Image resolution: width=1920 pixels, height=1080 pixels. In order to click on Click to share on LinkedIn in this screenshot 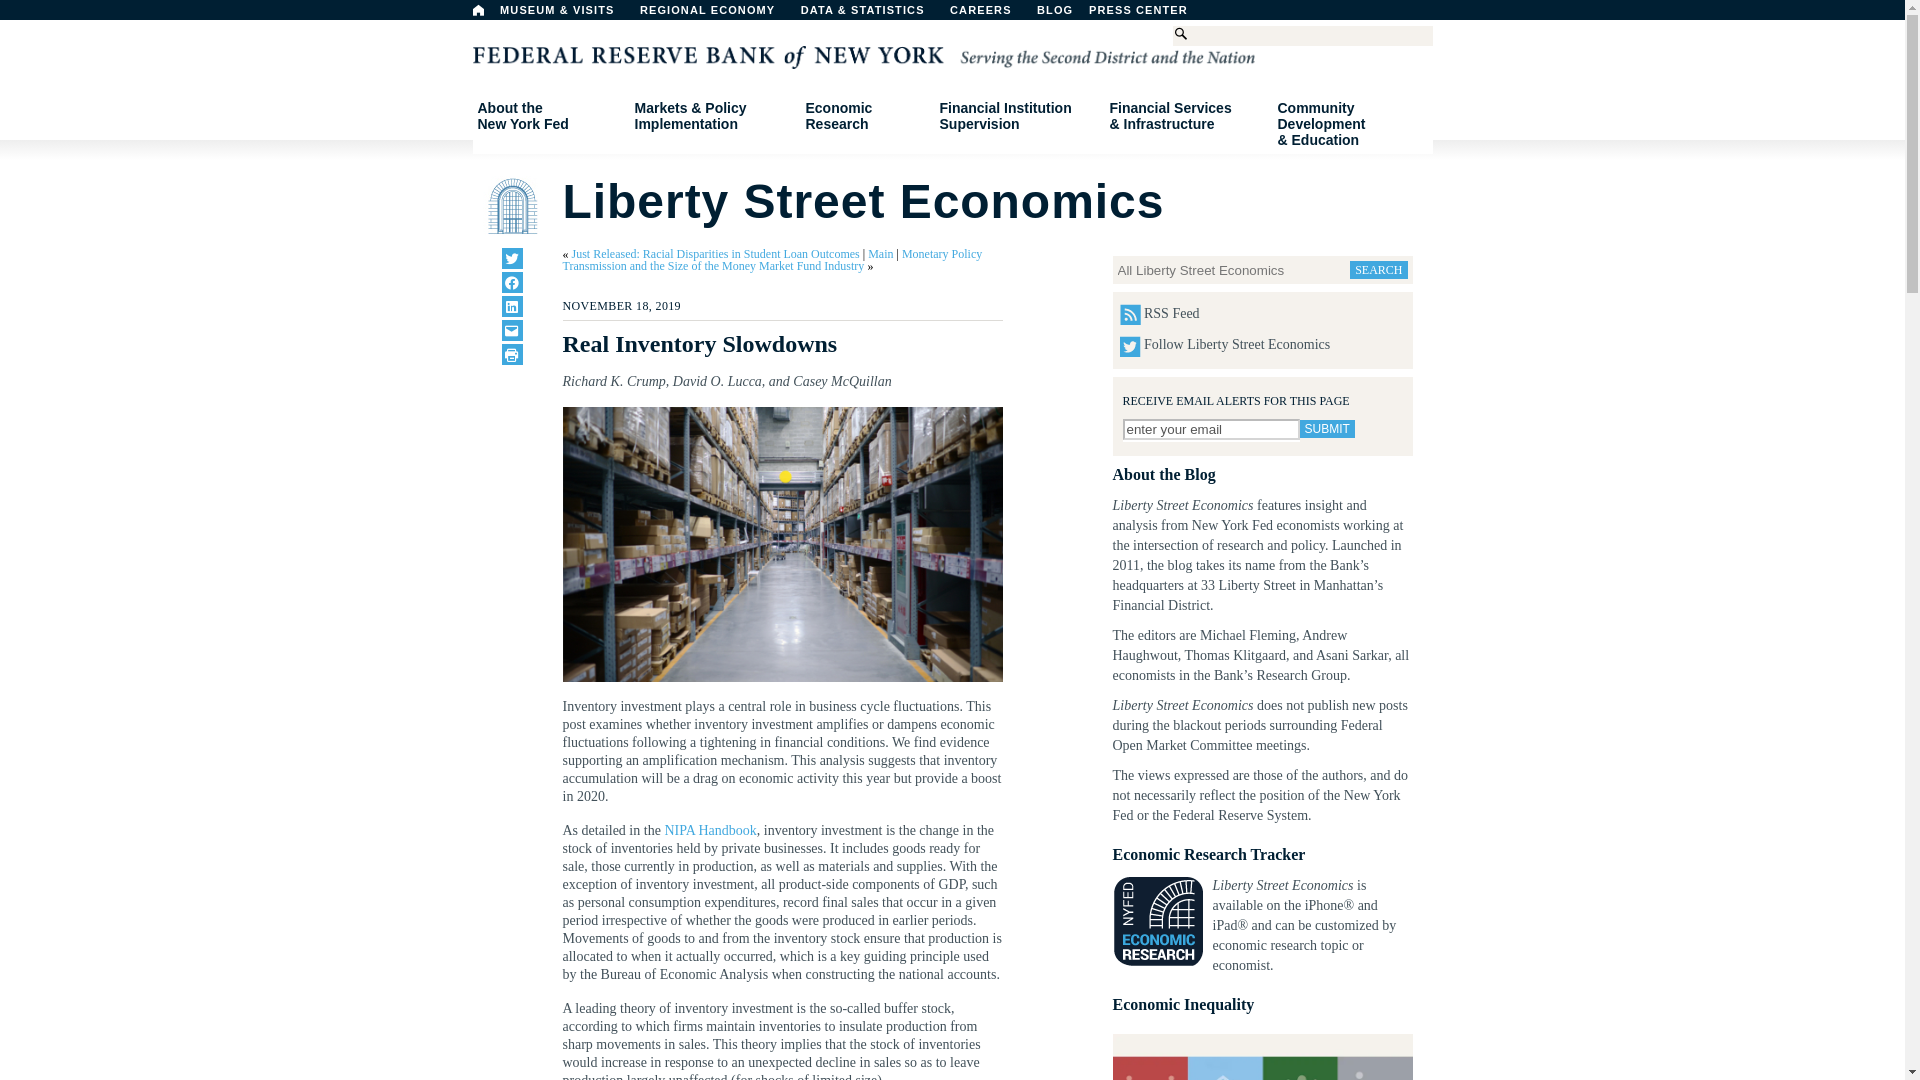, I will do `click(1106, 15)`.